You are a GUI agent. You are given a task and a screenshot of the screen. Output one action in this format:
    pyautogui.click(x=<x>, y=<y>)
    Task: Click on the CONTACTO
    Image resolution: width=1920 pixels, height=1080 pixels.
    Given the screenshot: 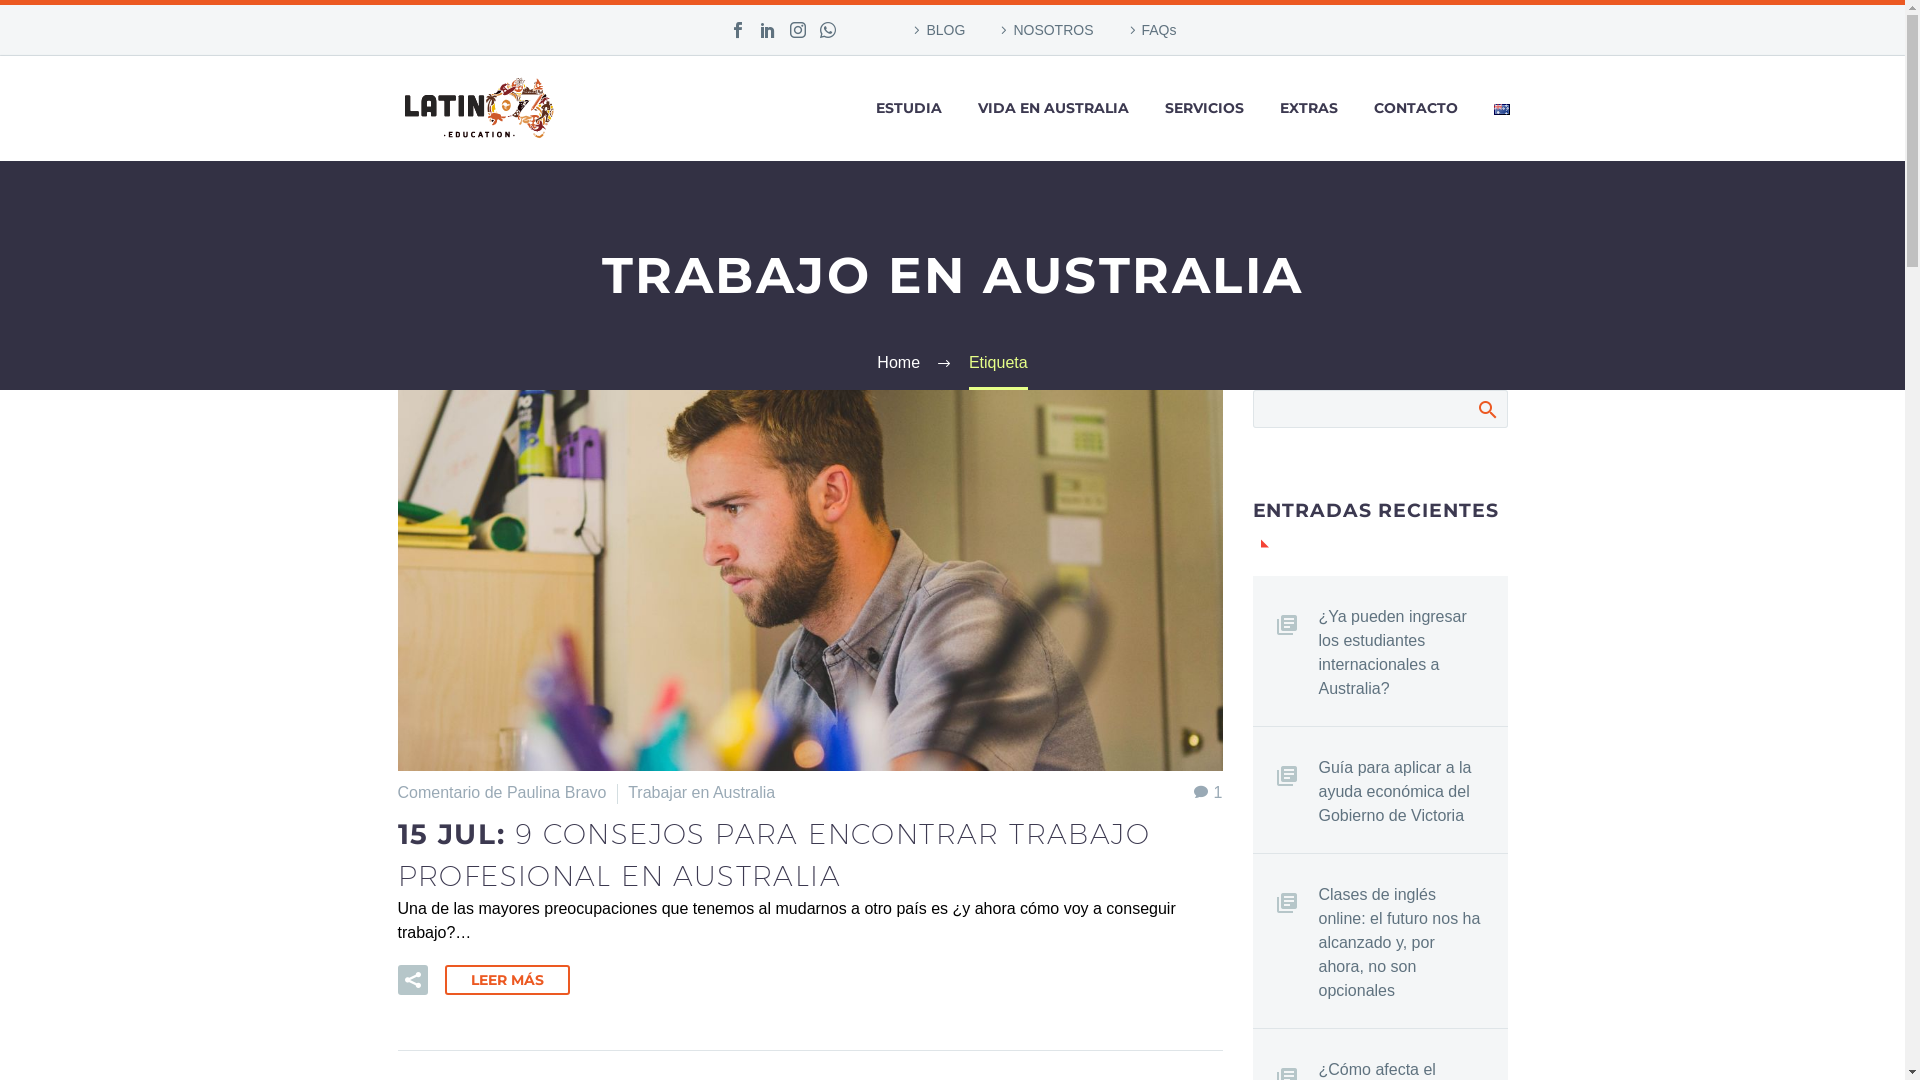 What is the action you would take?
    pyautogui.click(x=1415, y=108)
    